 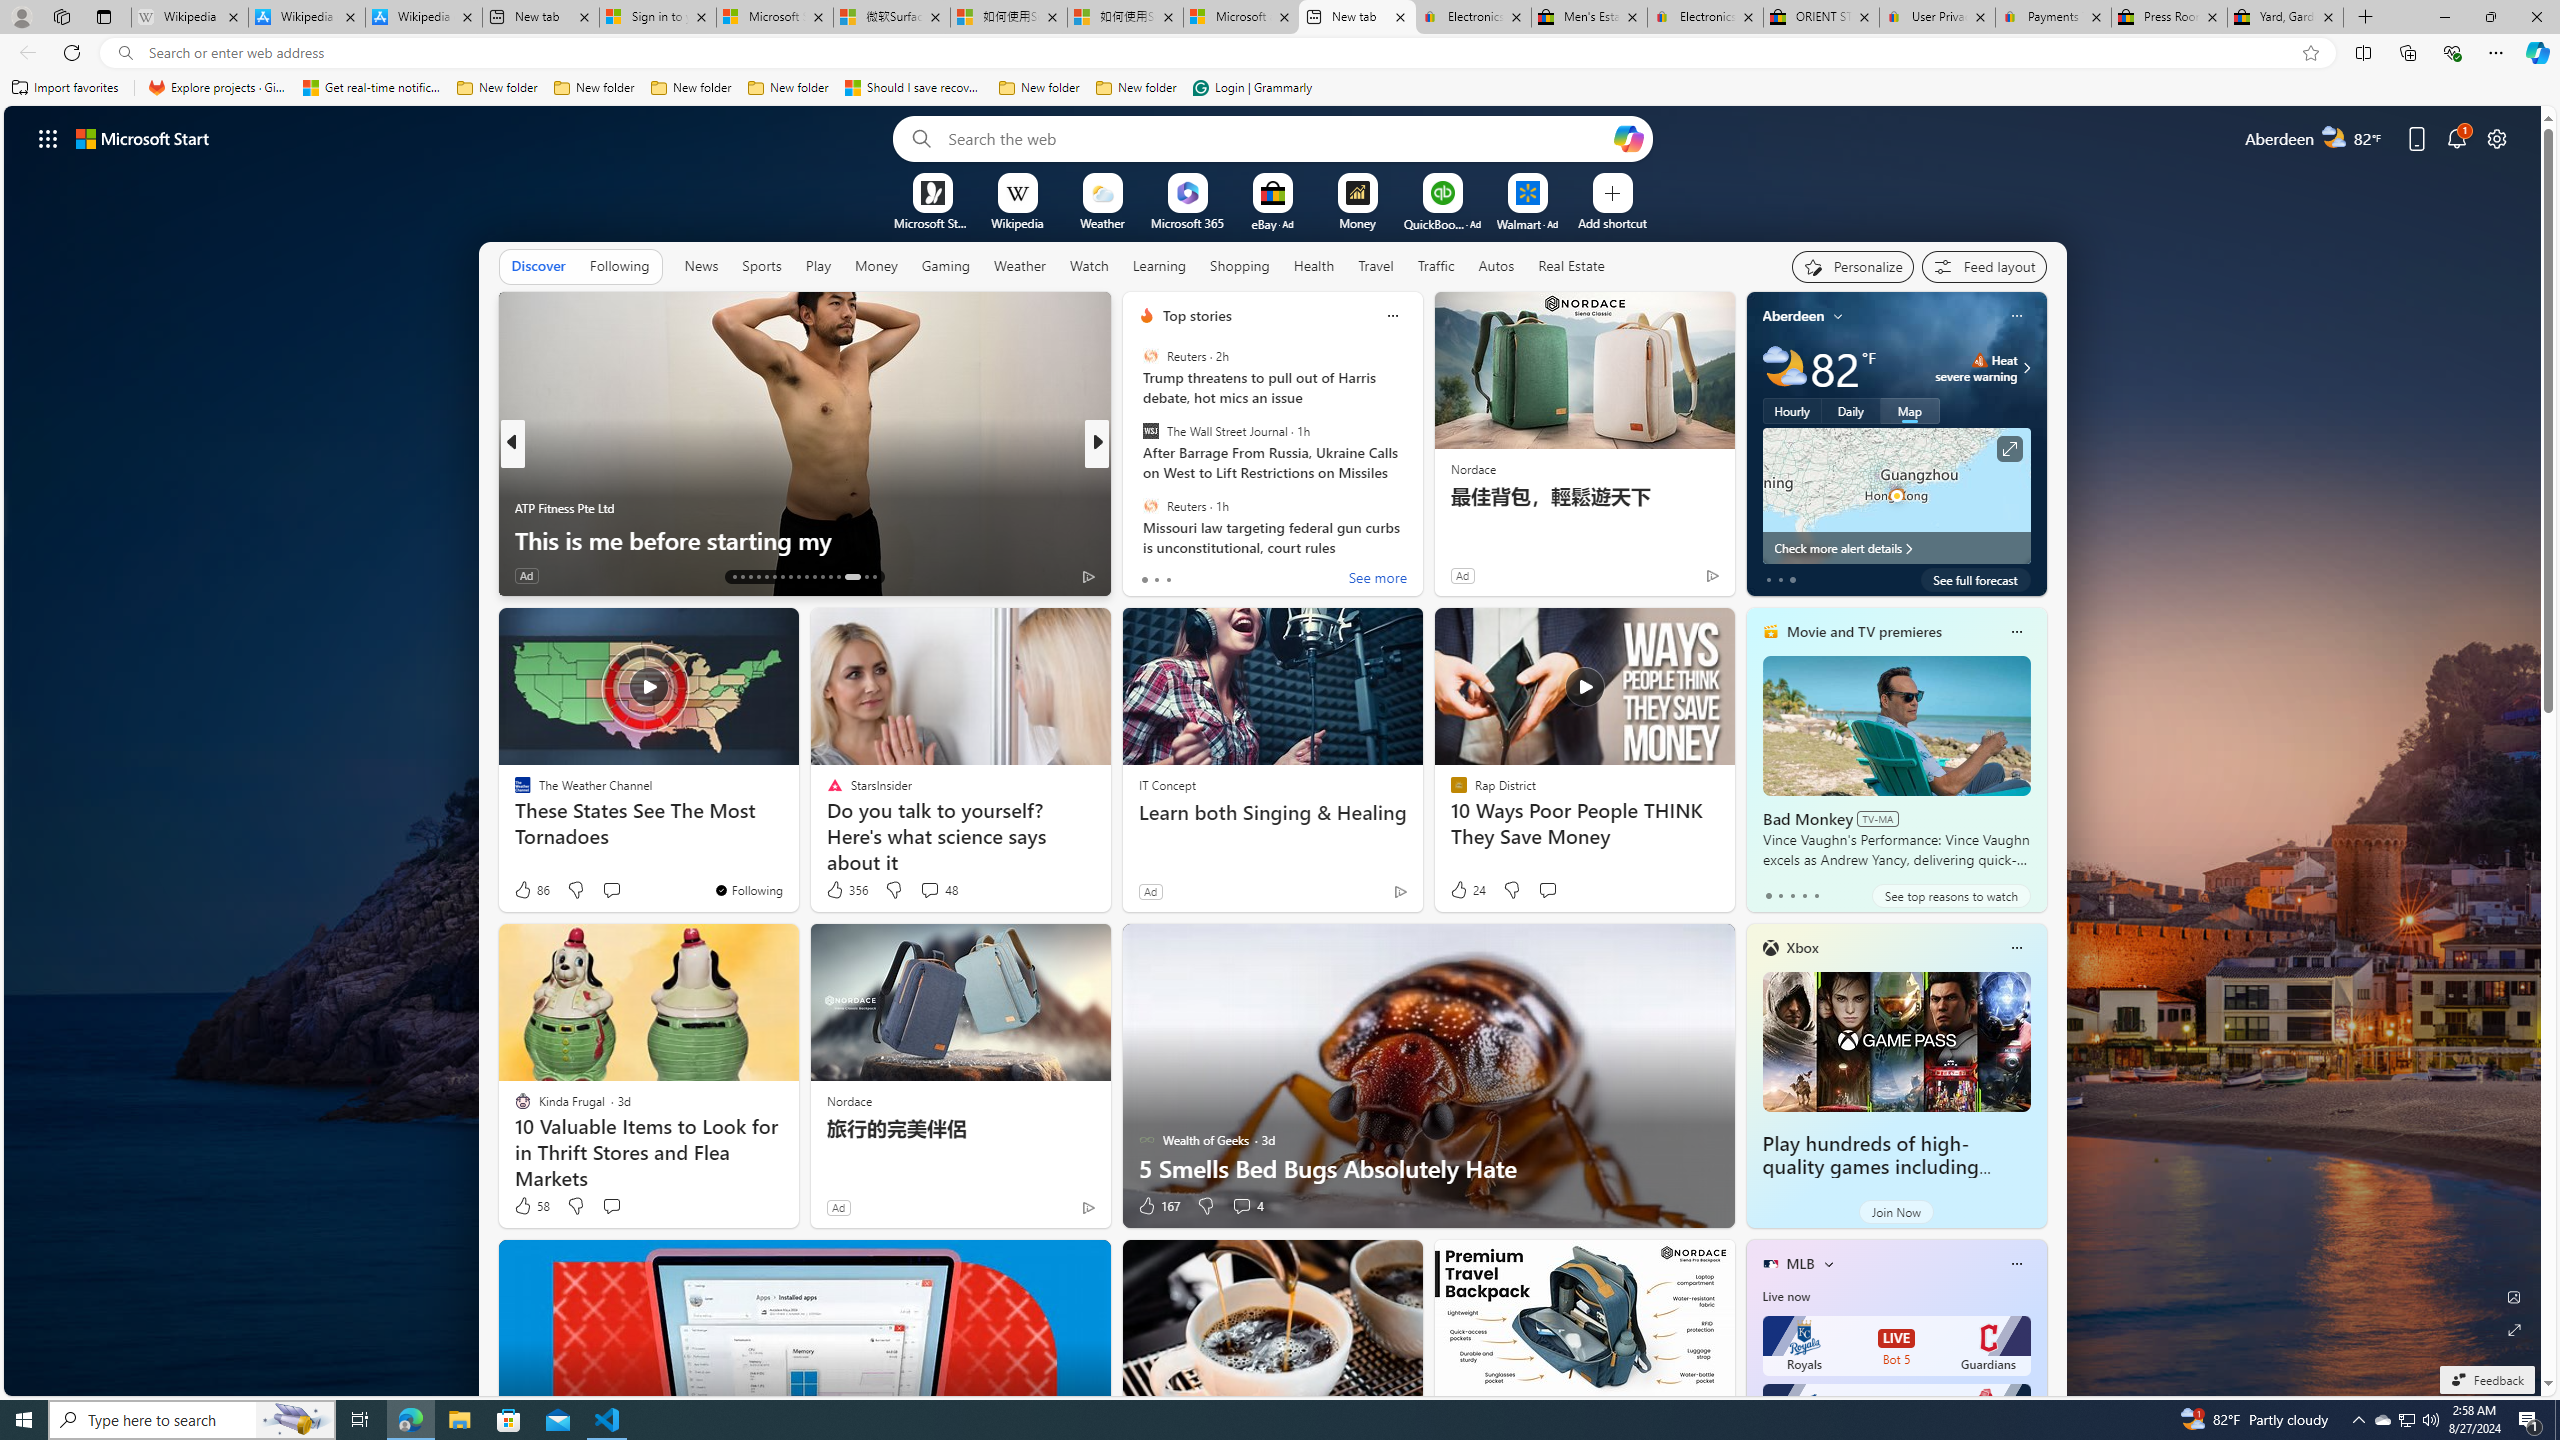 What do you see at coordinates (1274, 750) in the screenshot?
I see `AutomationID: backgroundImagePicture` at bounding box center [1274, 750].